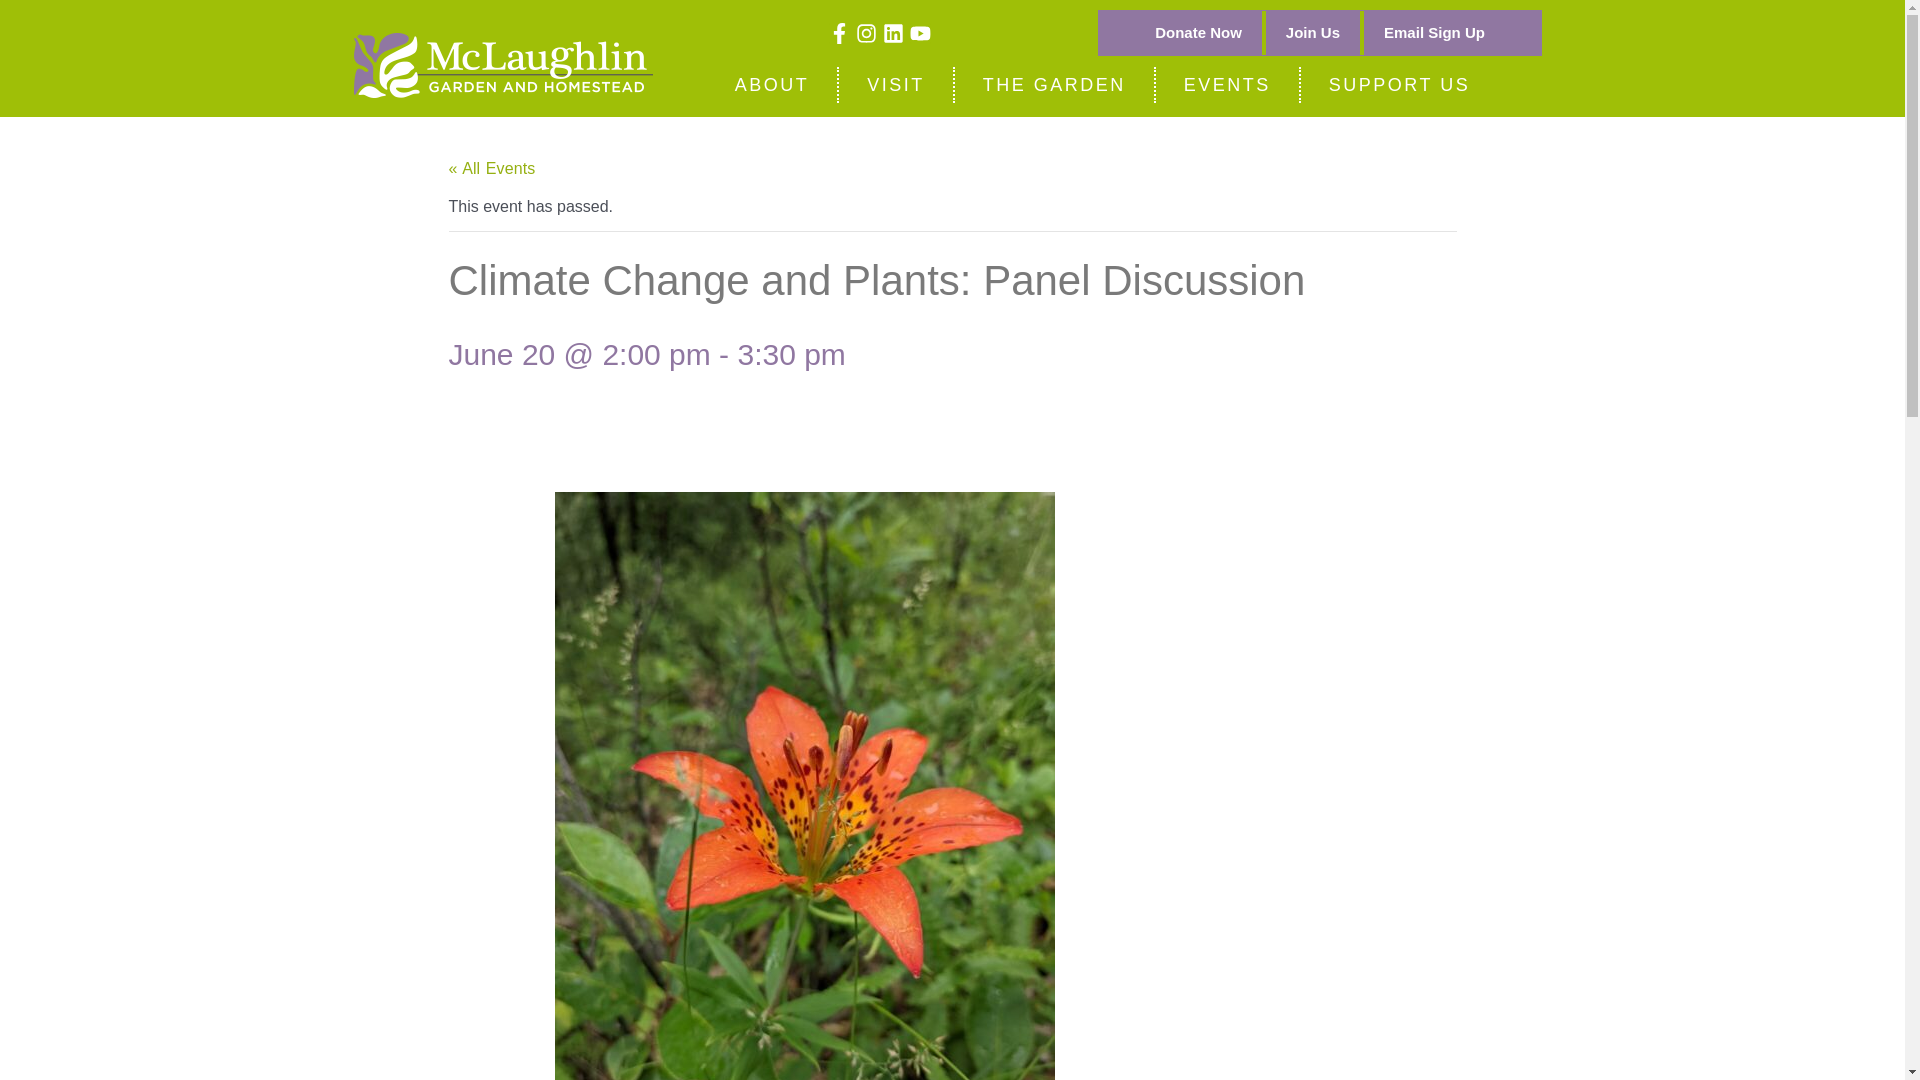 The width and height of the screenshot is (1920, 1080). What do you see at coordinates (894, 32) in the screenshot?
I see `Linkedin` at bounding box center [894, 32].